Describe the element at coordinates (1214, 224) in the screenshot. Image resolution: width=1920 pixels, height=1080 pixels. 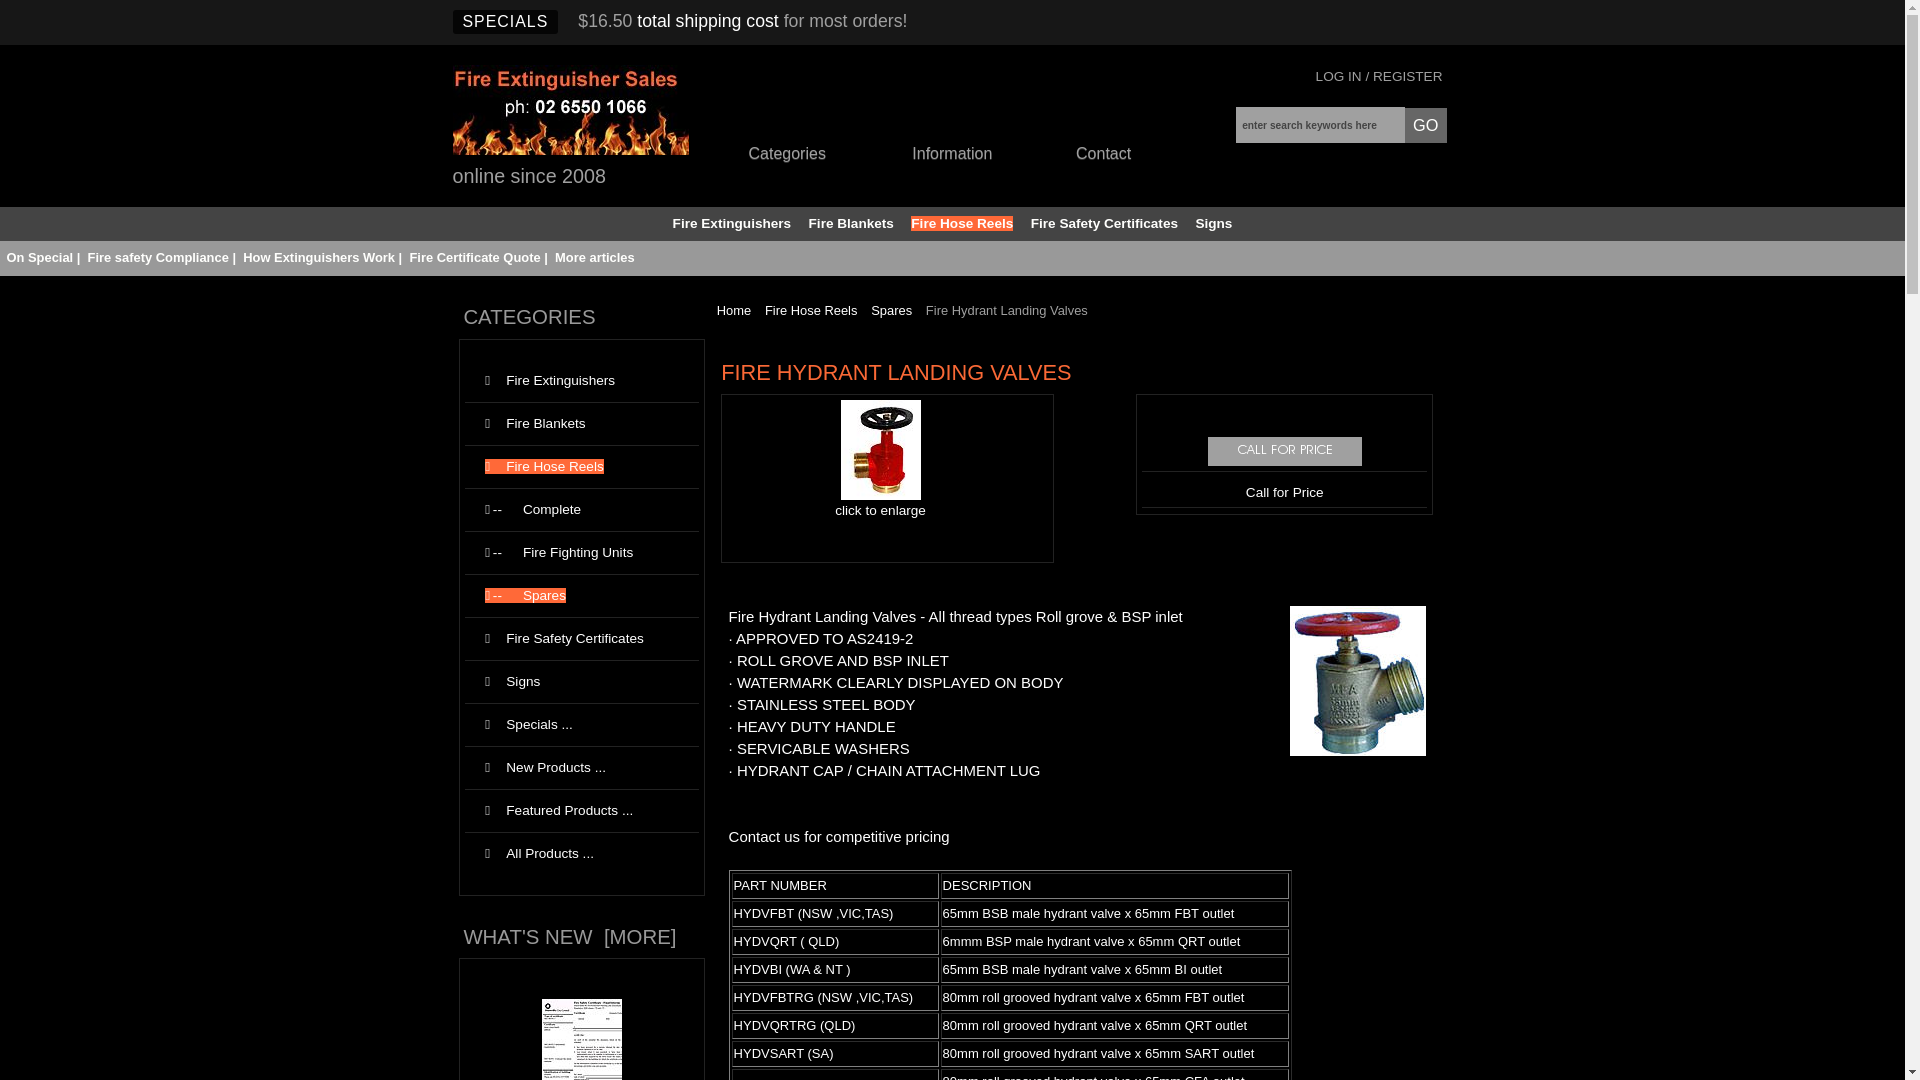
I see `Signs` at that location.